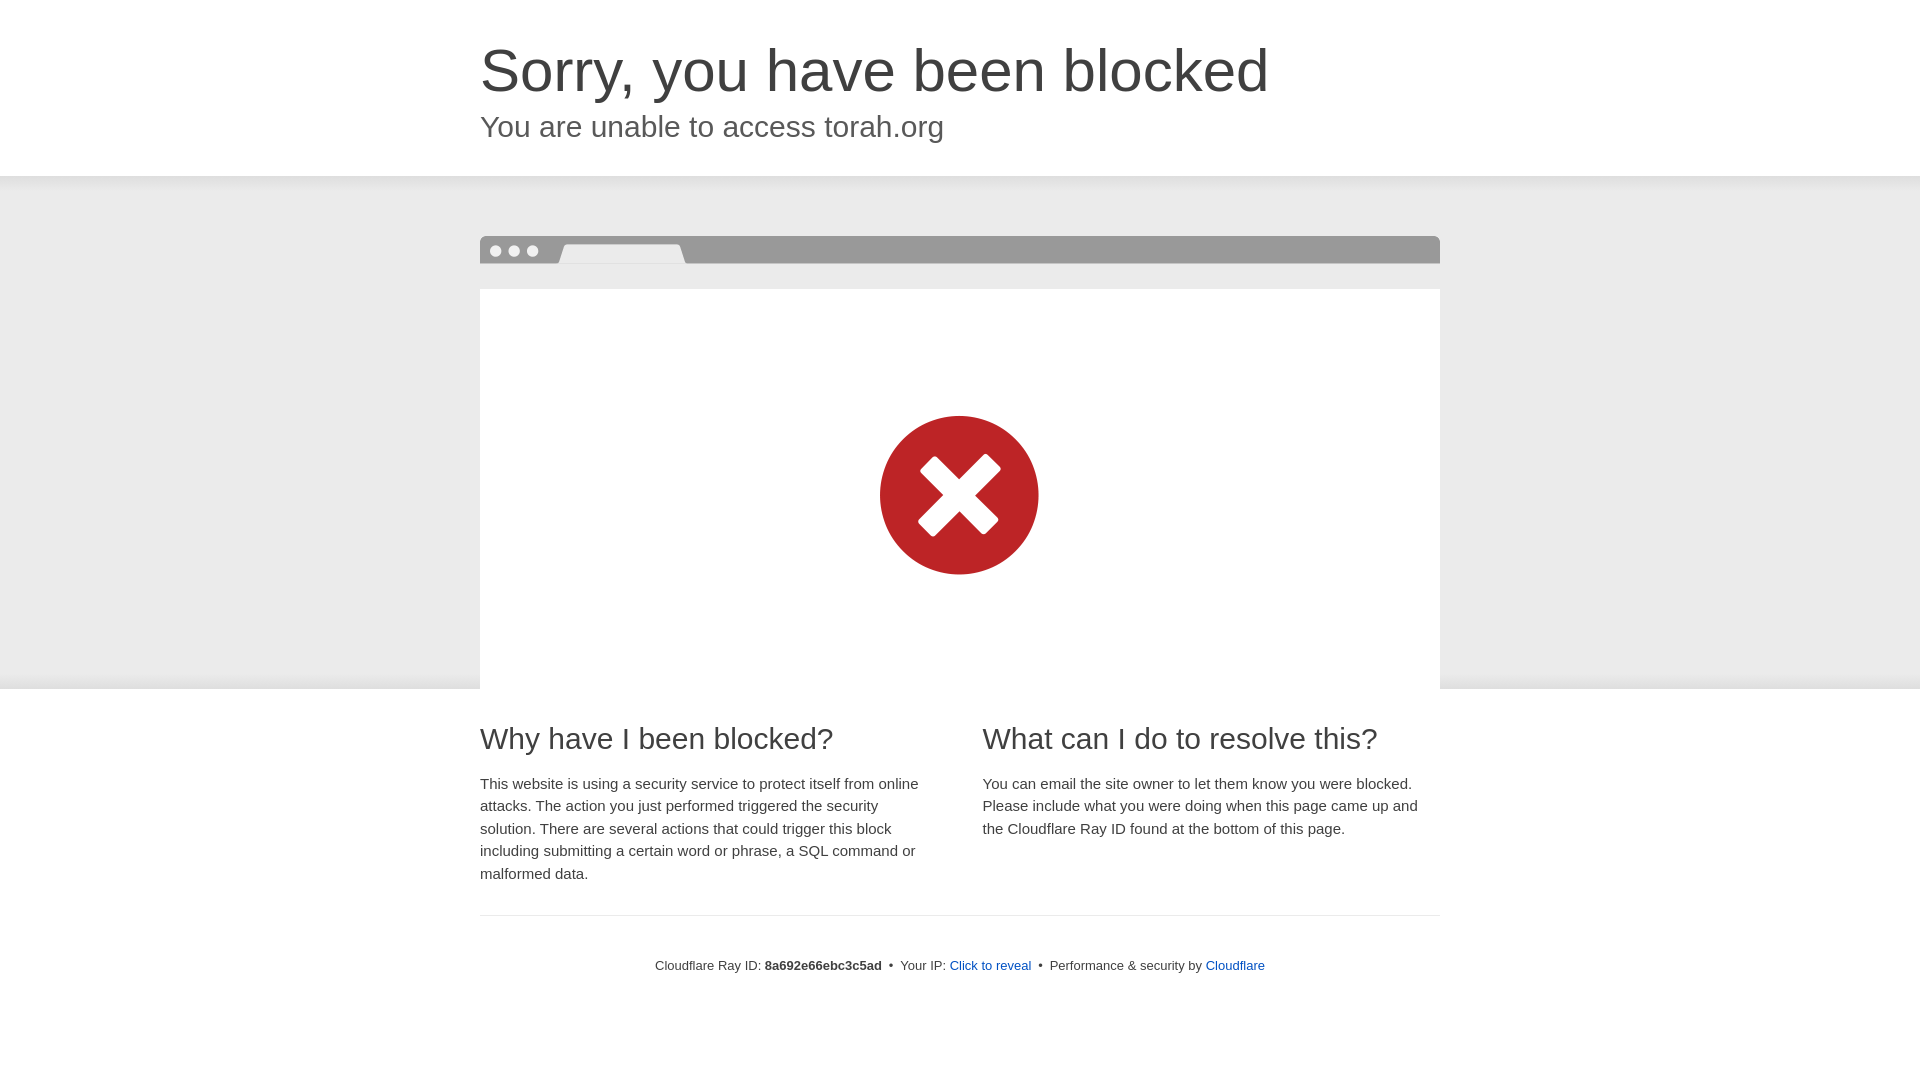  I want to click on Cloudflare, so click(1235, 965).